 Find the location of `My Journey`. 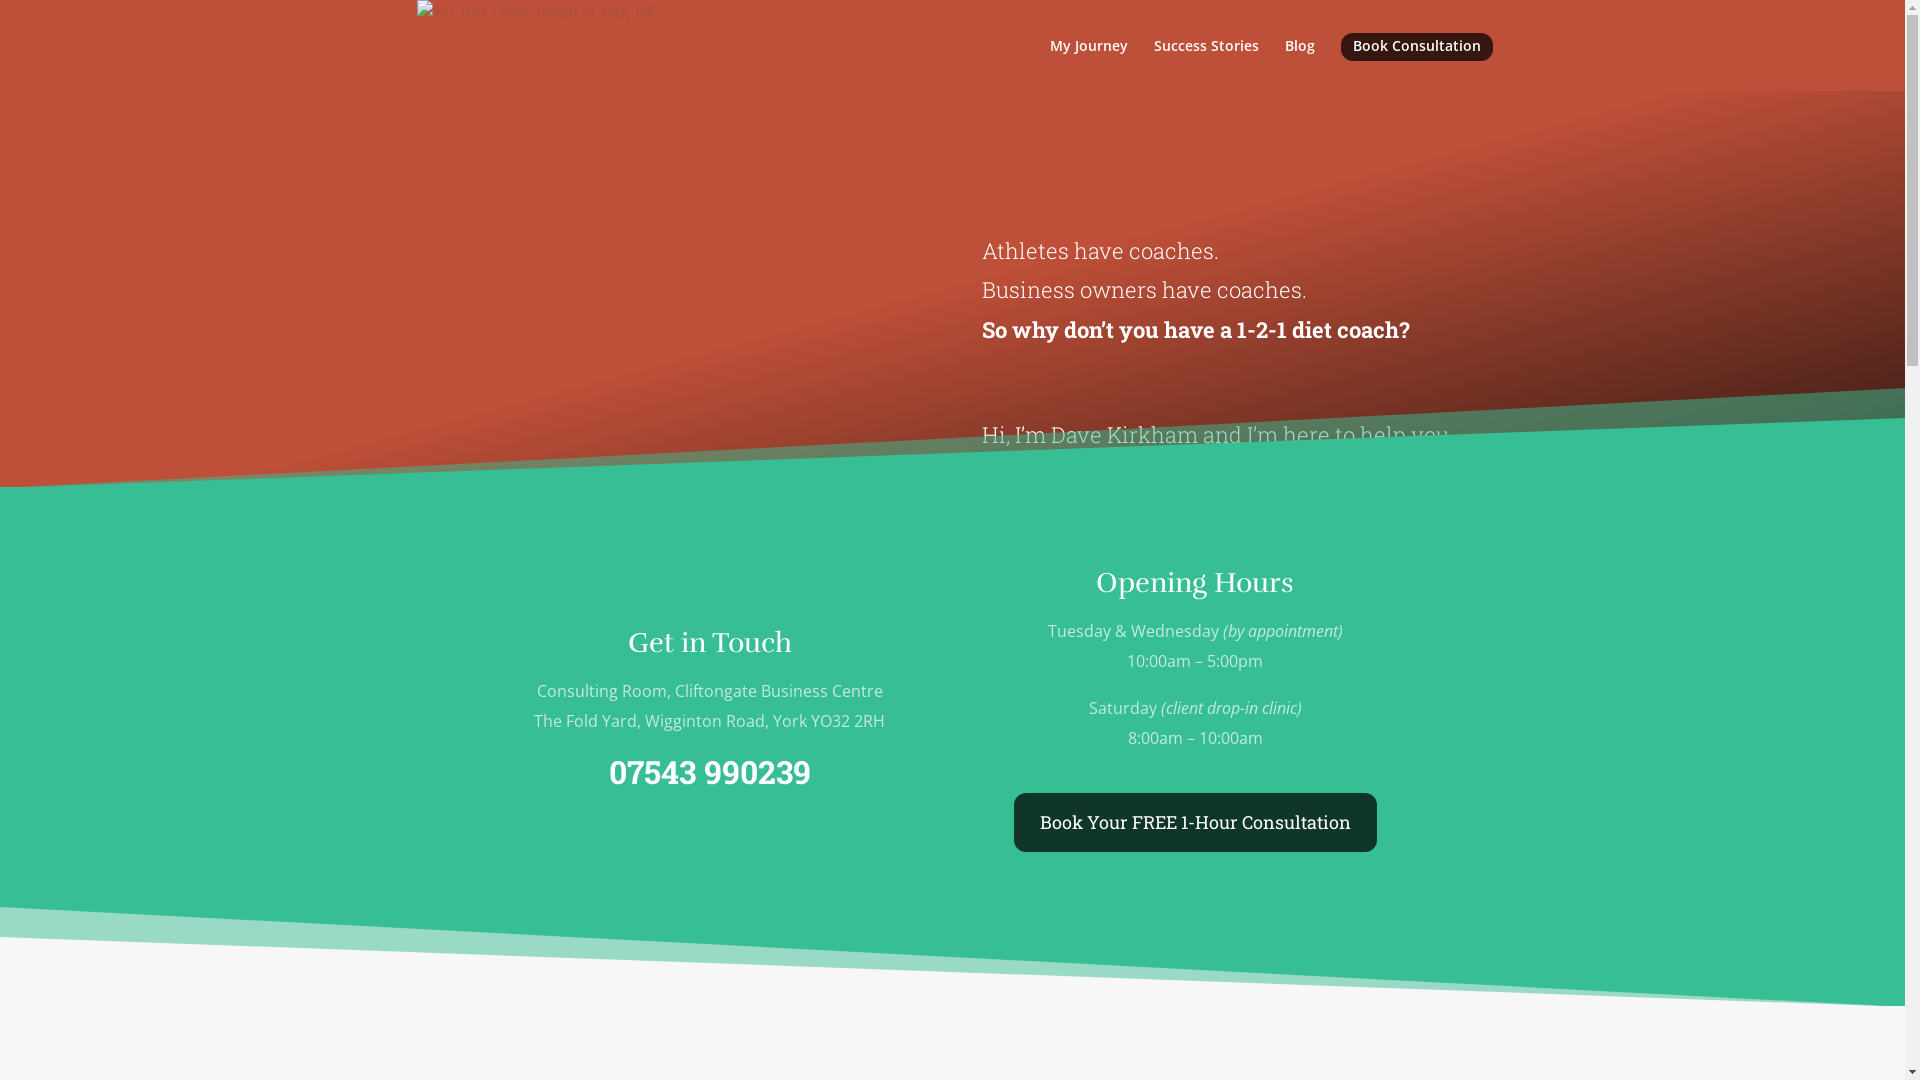

My Journey is located at coordinates (1089, 62).